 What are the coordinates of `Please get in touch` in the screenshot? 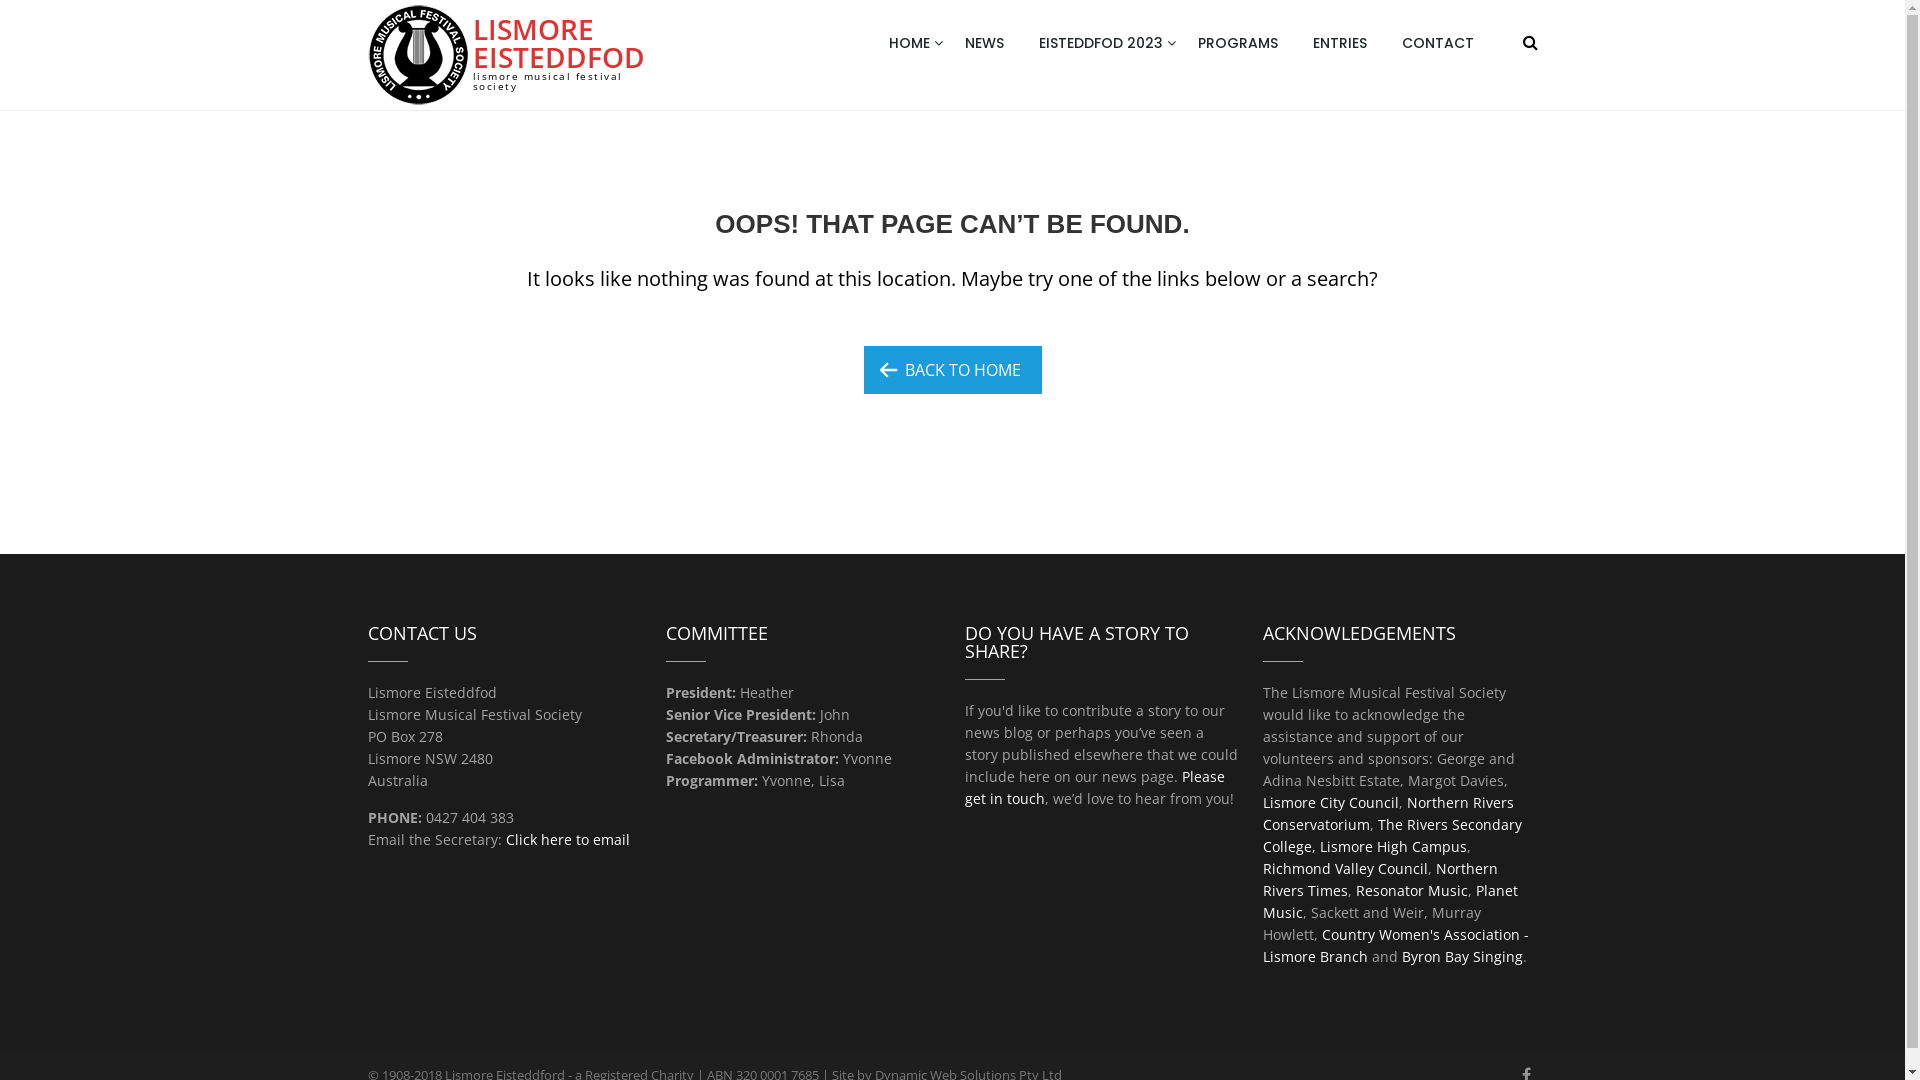 It's located at (1094, 788).